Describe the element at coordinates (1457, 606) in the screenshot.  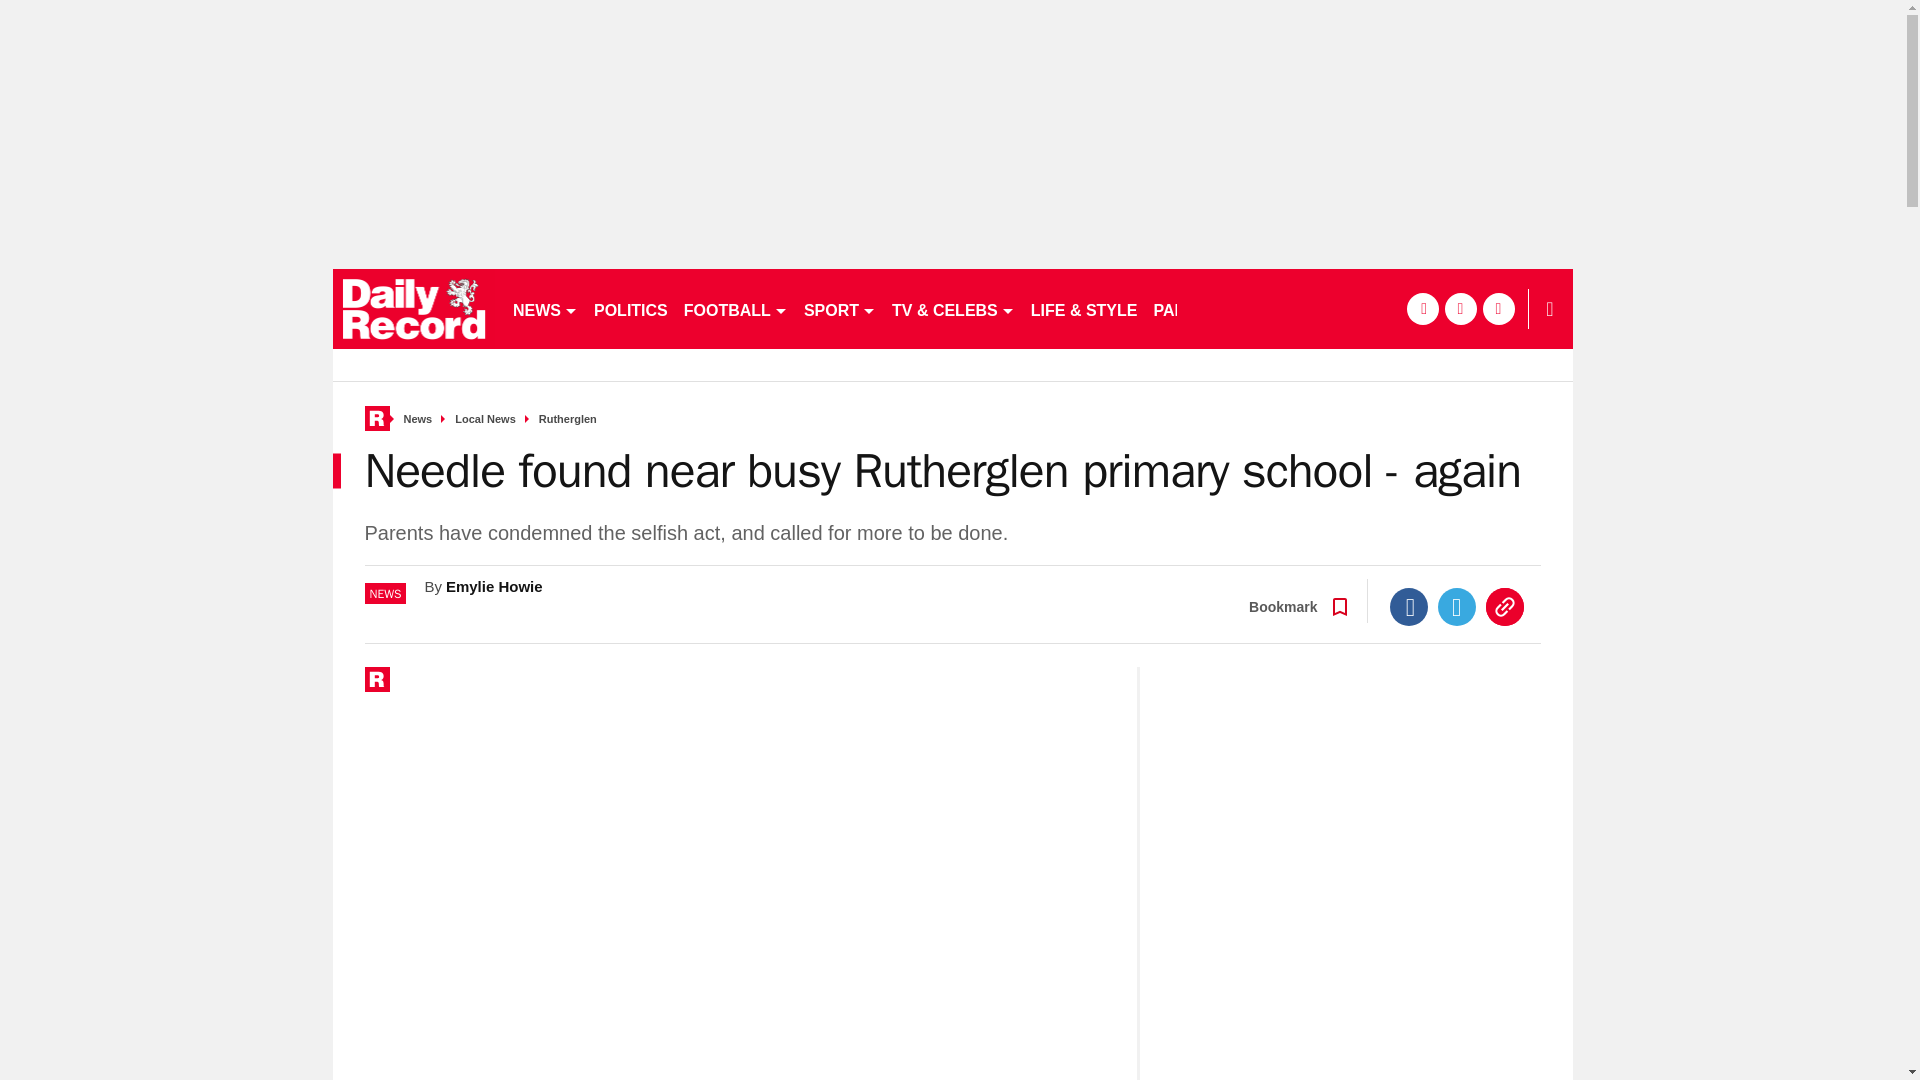
I see `Twitter` at that location.